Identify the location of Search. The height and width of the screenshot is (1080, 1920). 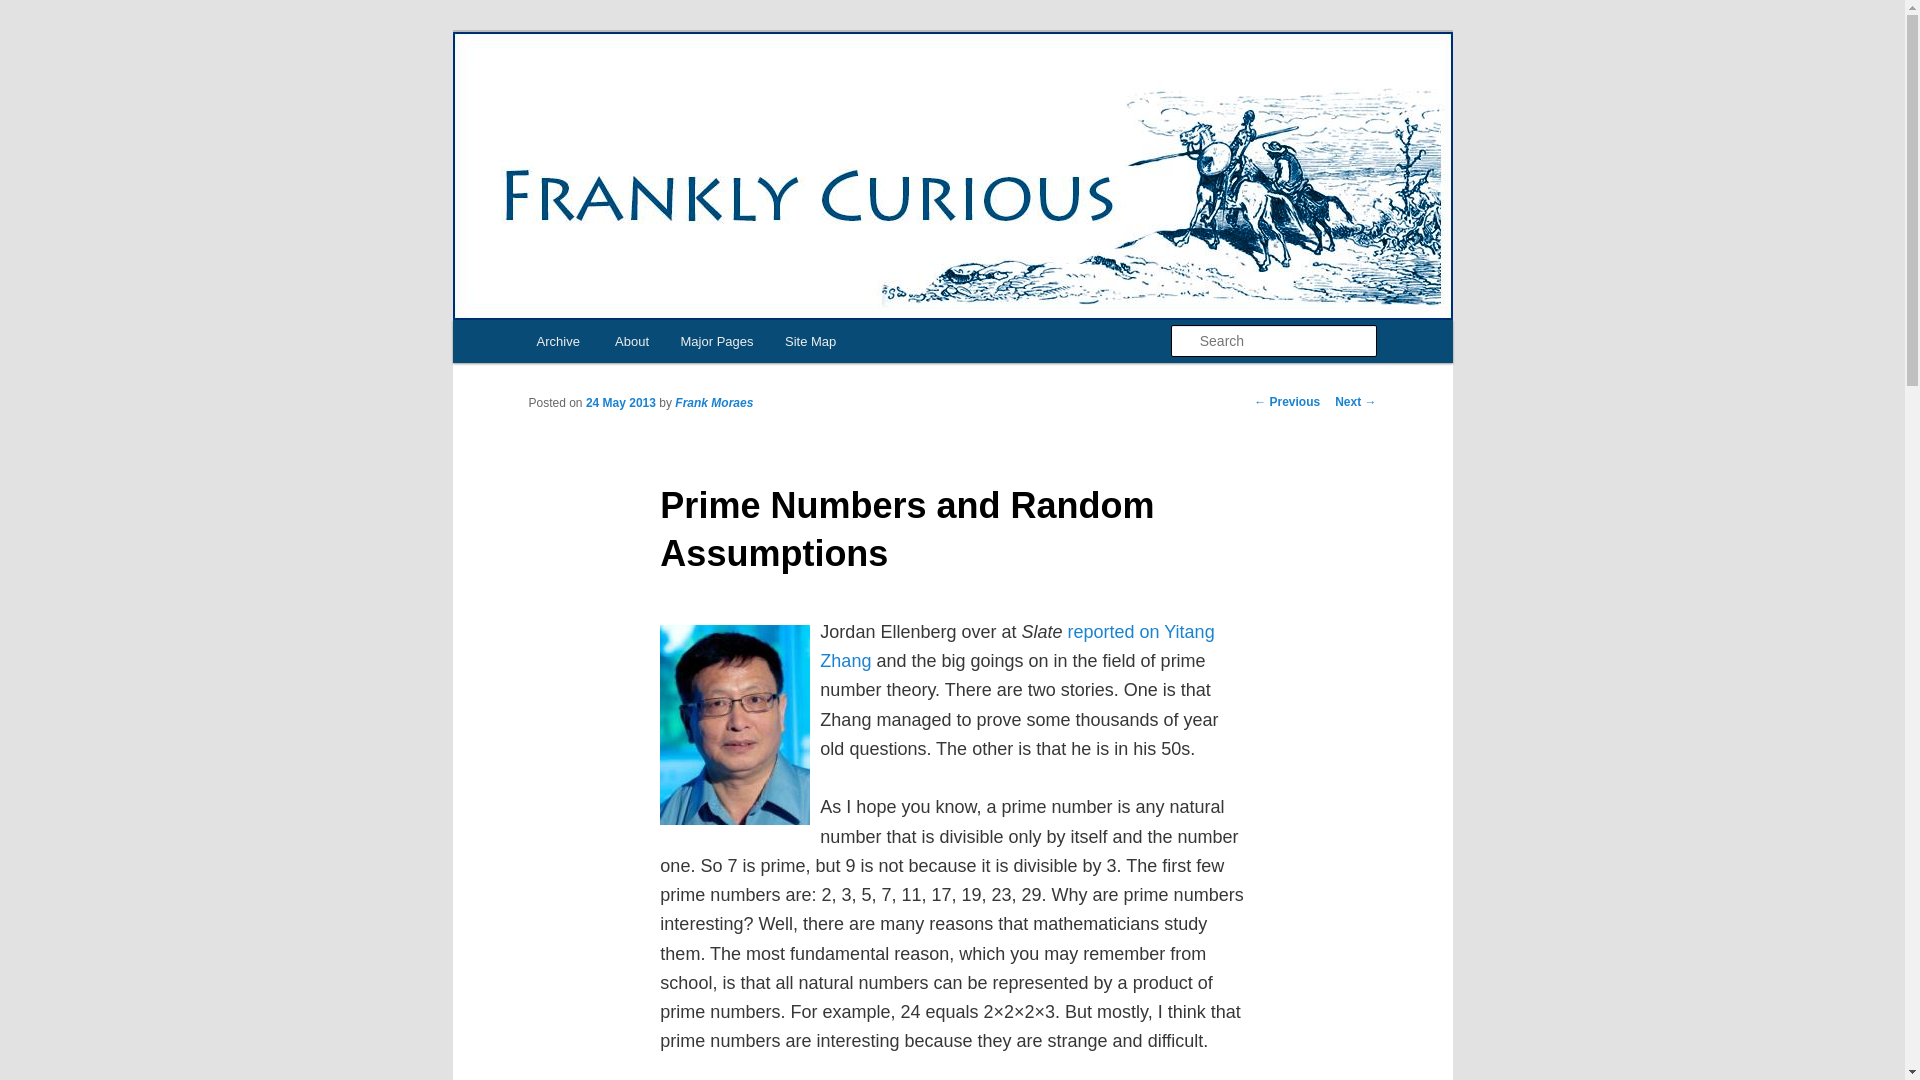
(32, 11).